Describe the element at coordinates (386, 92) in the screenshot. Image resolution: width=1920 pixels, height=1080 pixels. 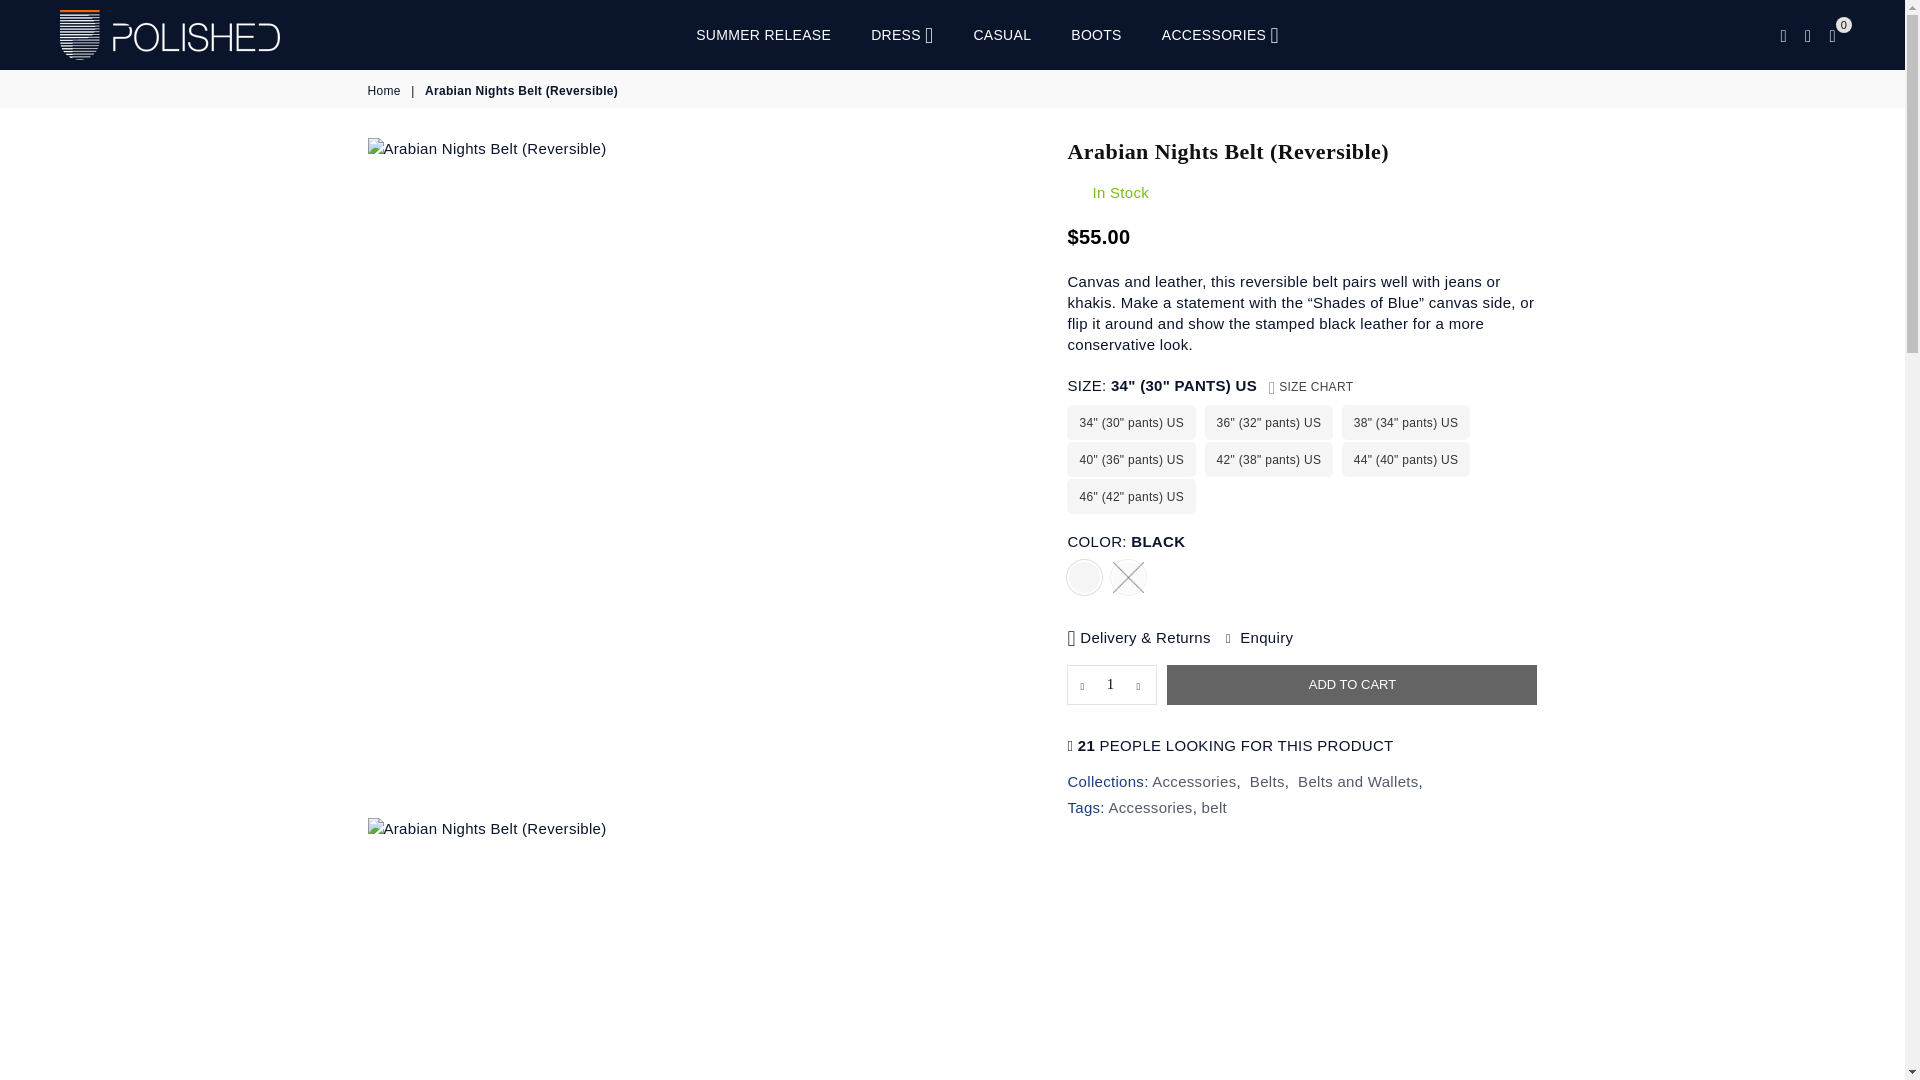
I see `Back to the home page` at that location.